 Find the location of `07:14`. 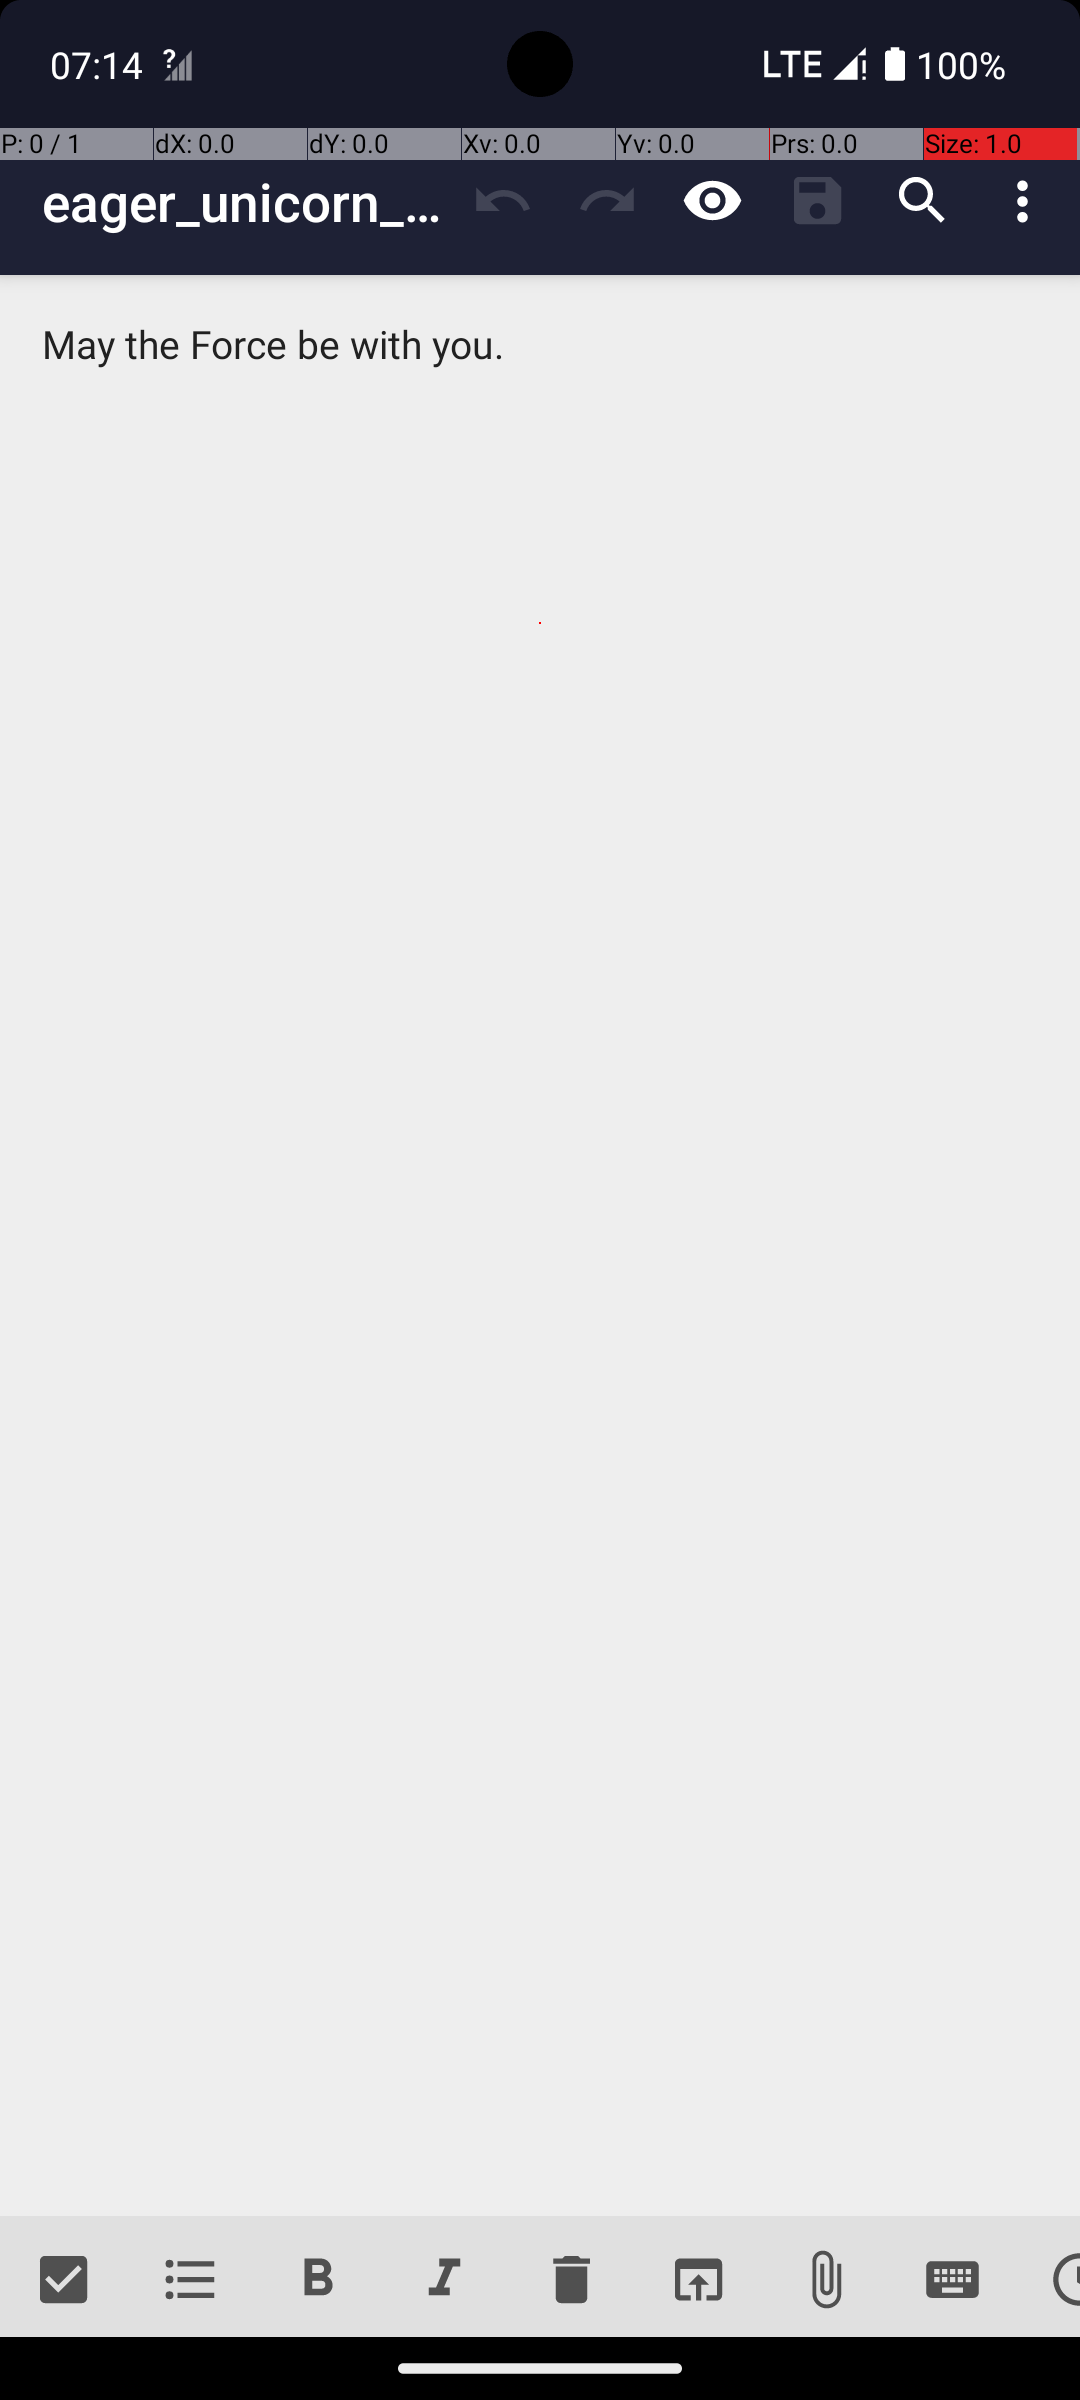

07:14 is located at coordinates (99, 64).